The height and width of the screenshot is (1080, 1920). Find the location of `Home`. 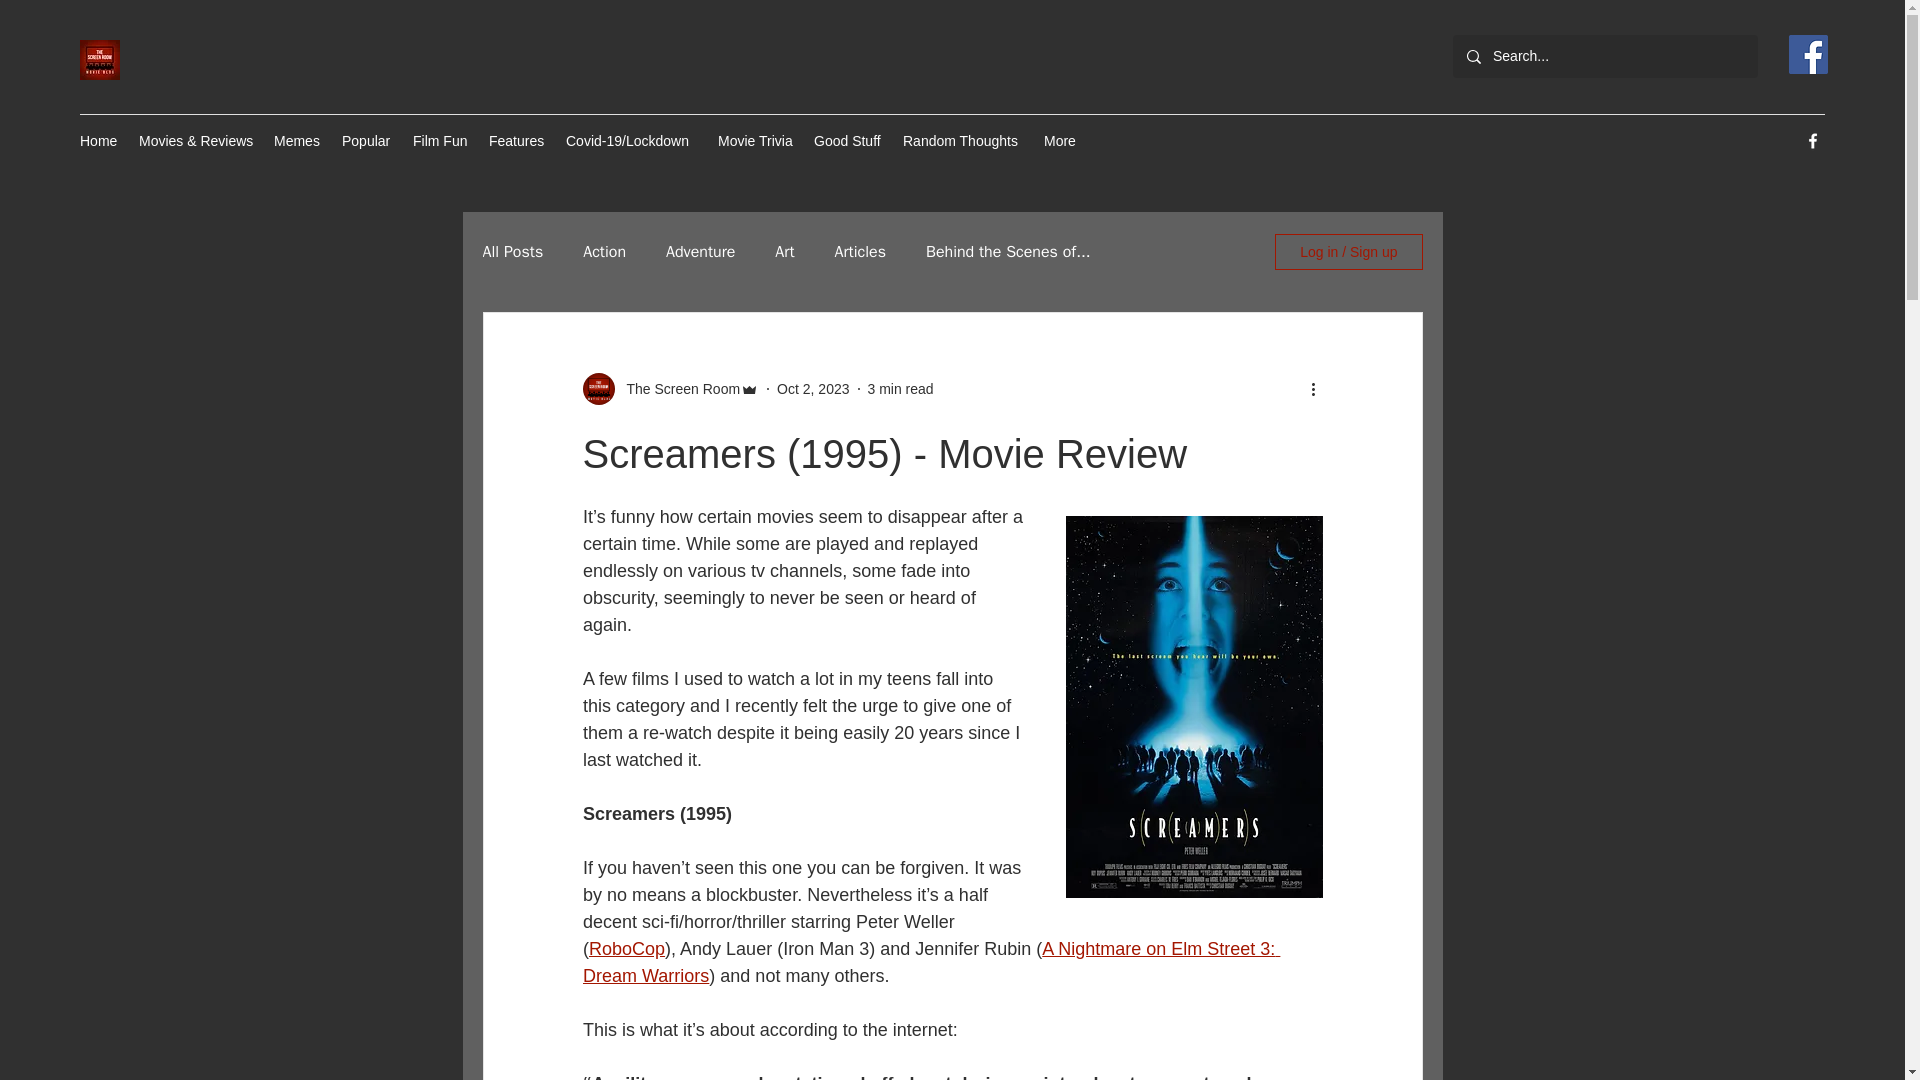

Home is located at coordinates (98, 140).